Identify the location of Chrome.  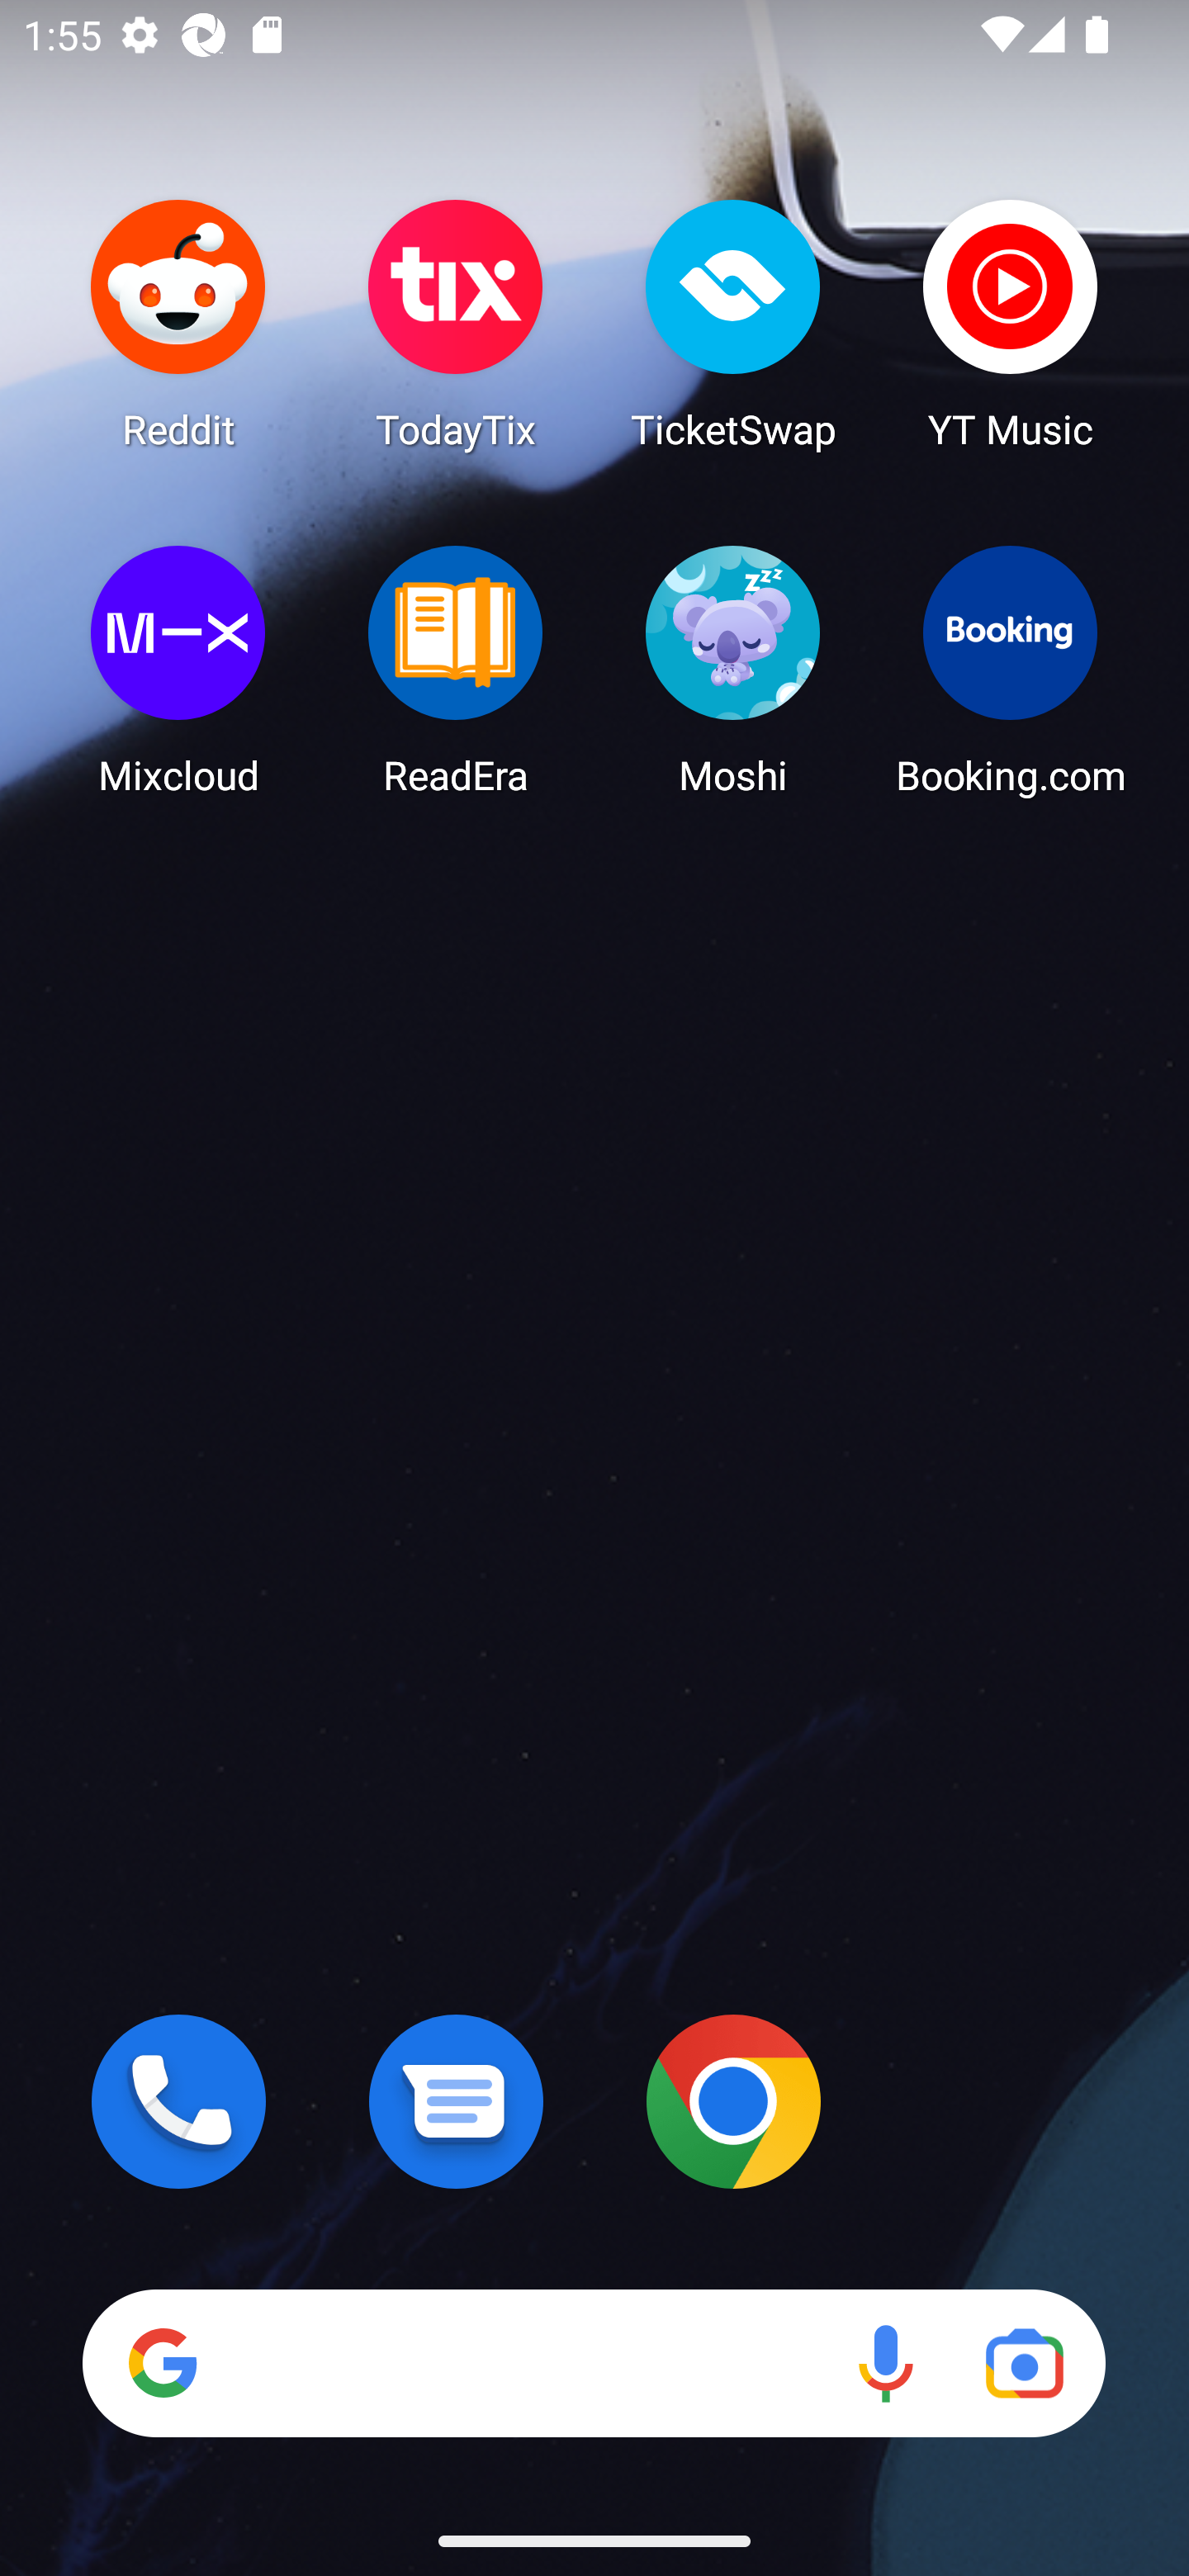
(733, 2101).